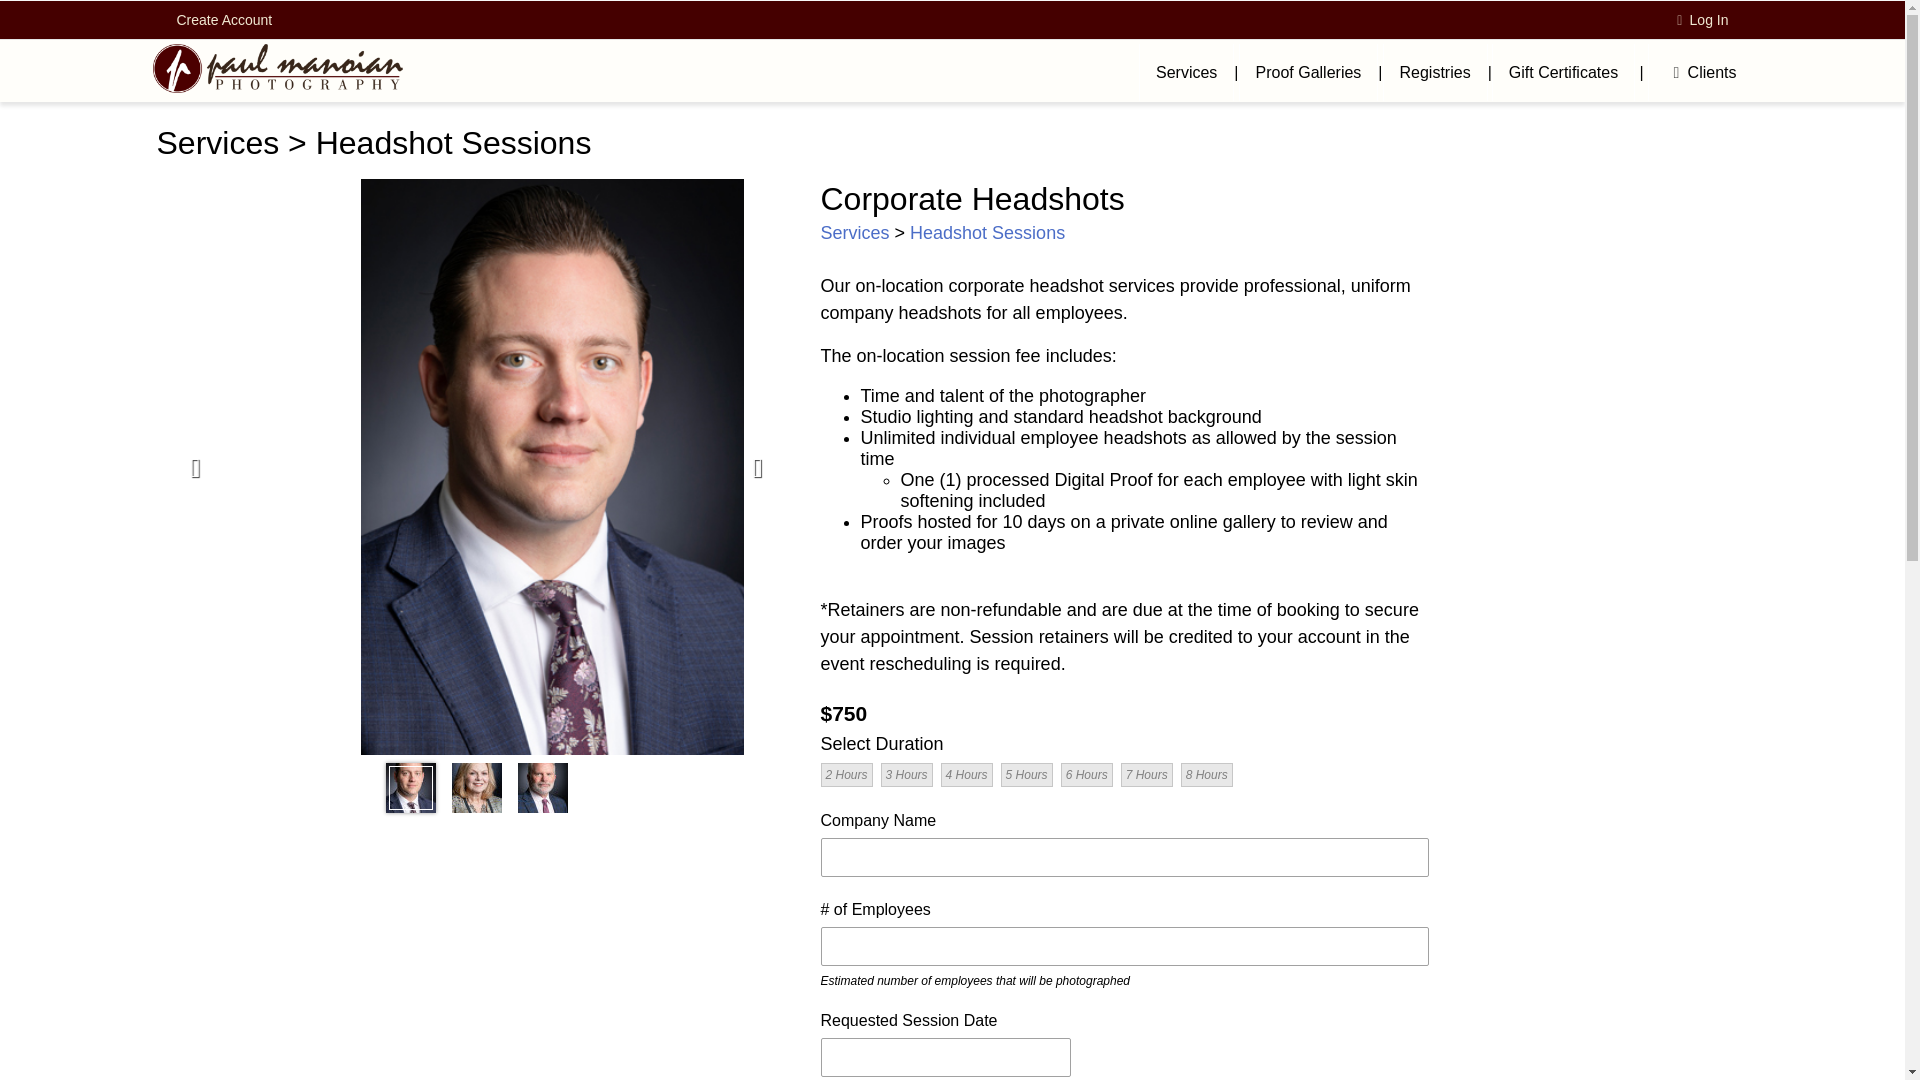  Describe the element at coordinates (454, 142) in the screenshot. I see `Headshot Sessions` at that location.